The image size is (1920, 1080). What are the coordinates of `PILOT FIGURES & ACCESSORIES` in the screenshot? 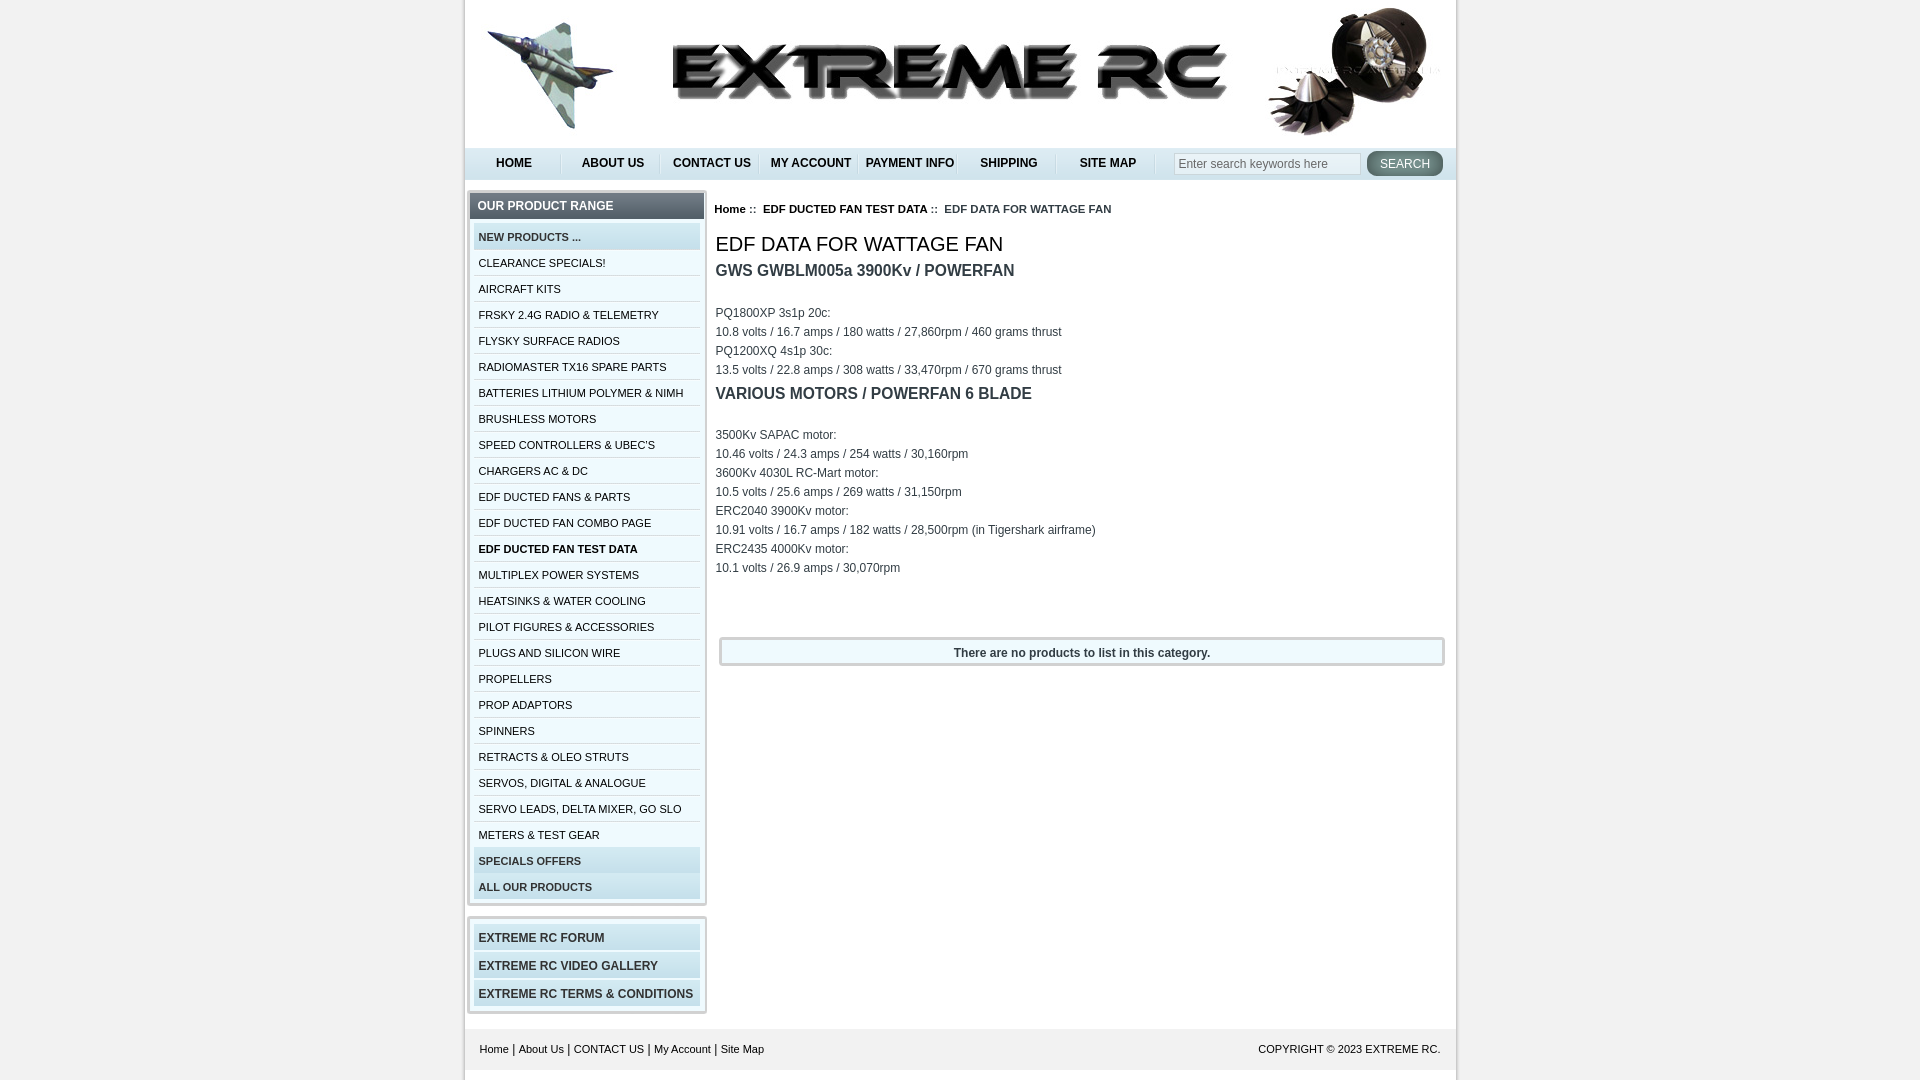 It's located at (587, 626).